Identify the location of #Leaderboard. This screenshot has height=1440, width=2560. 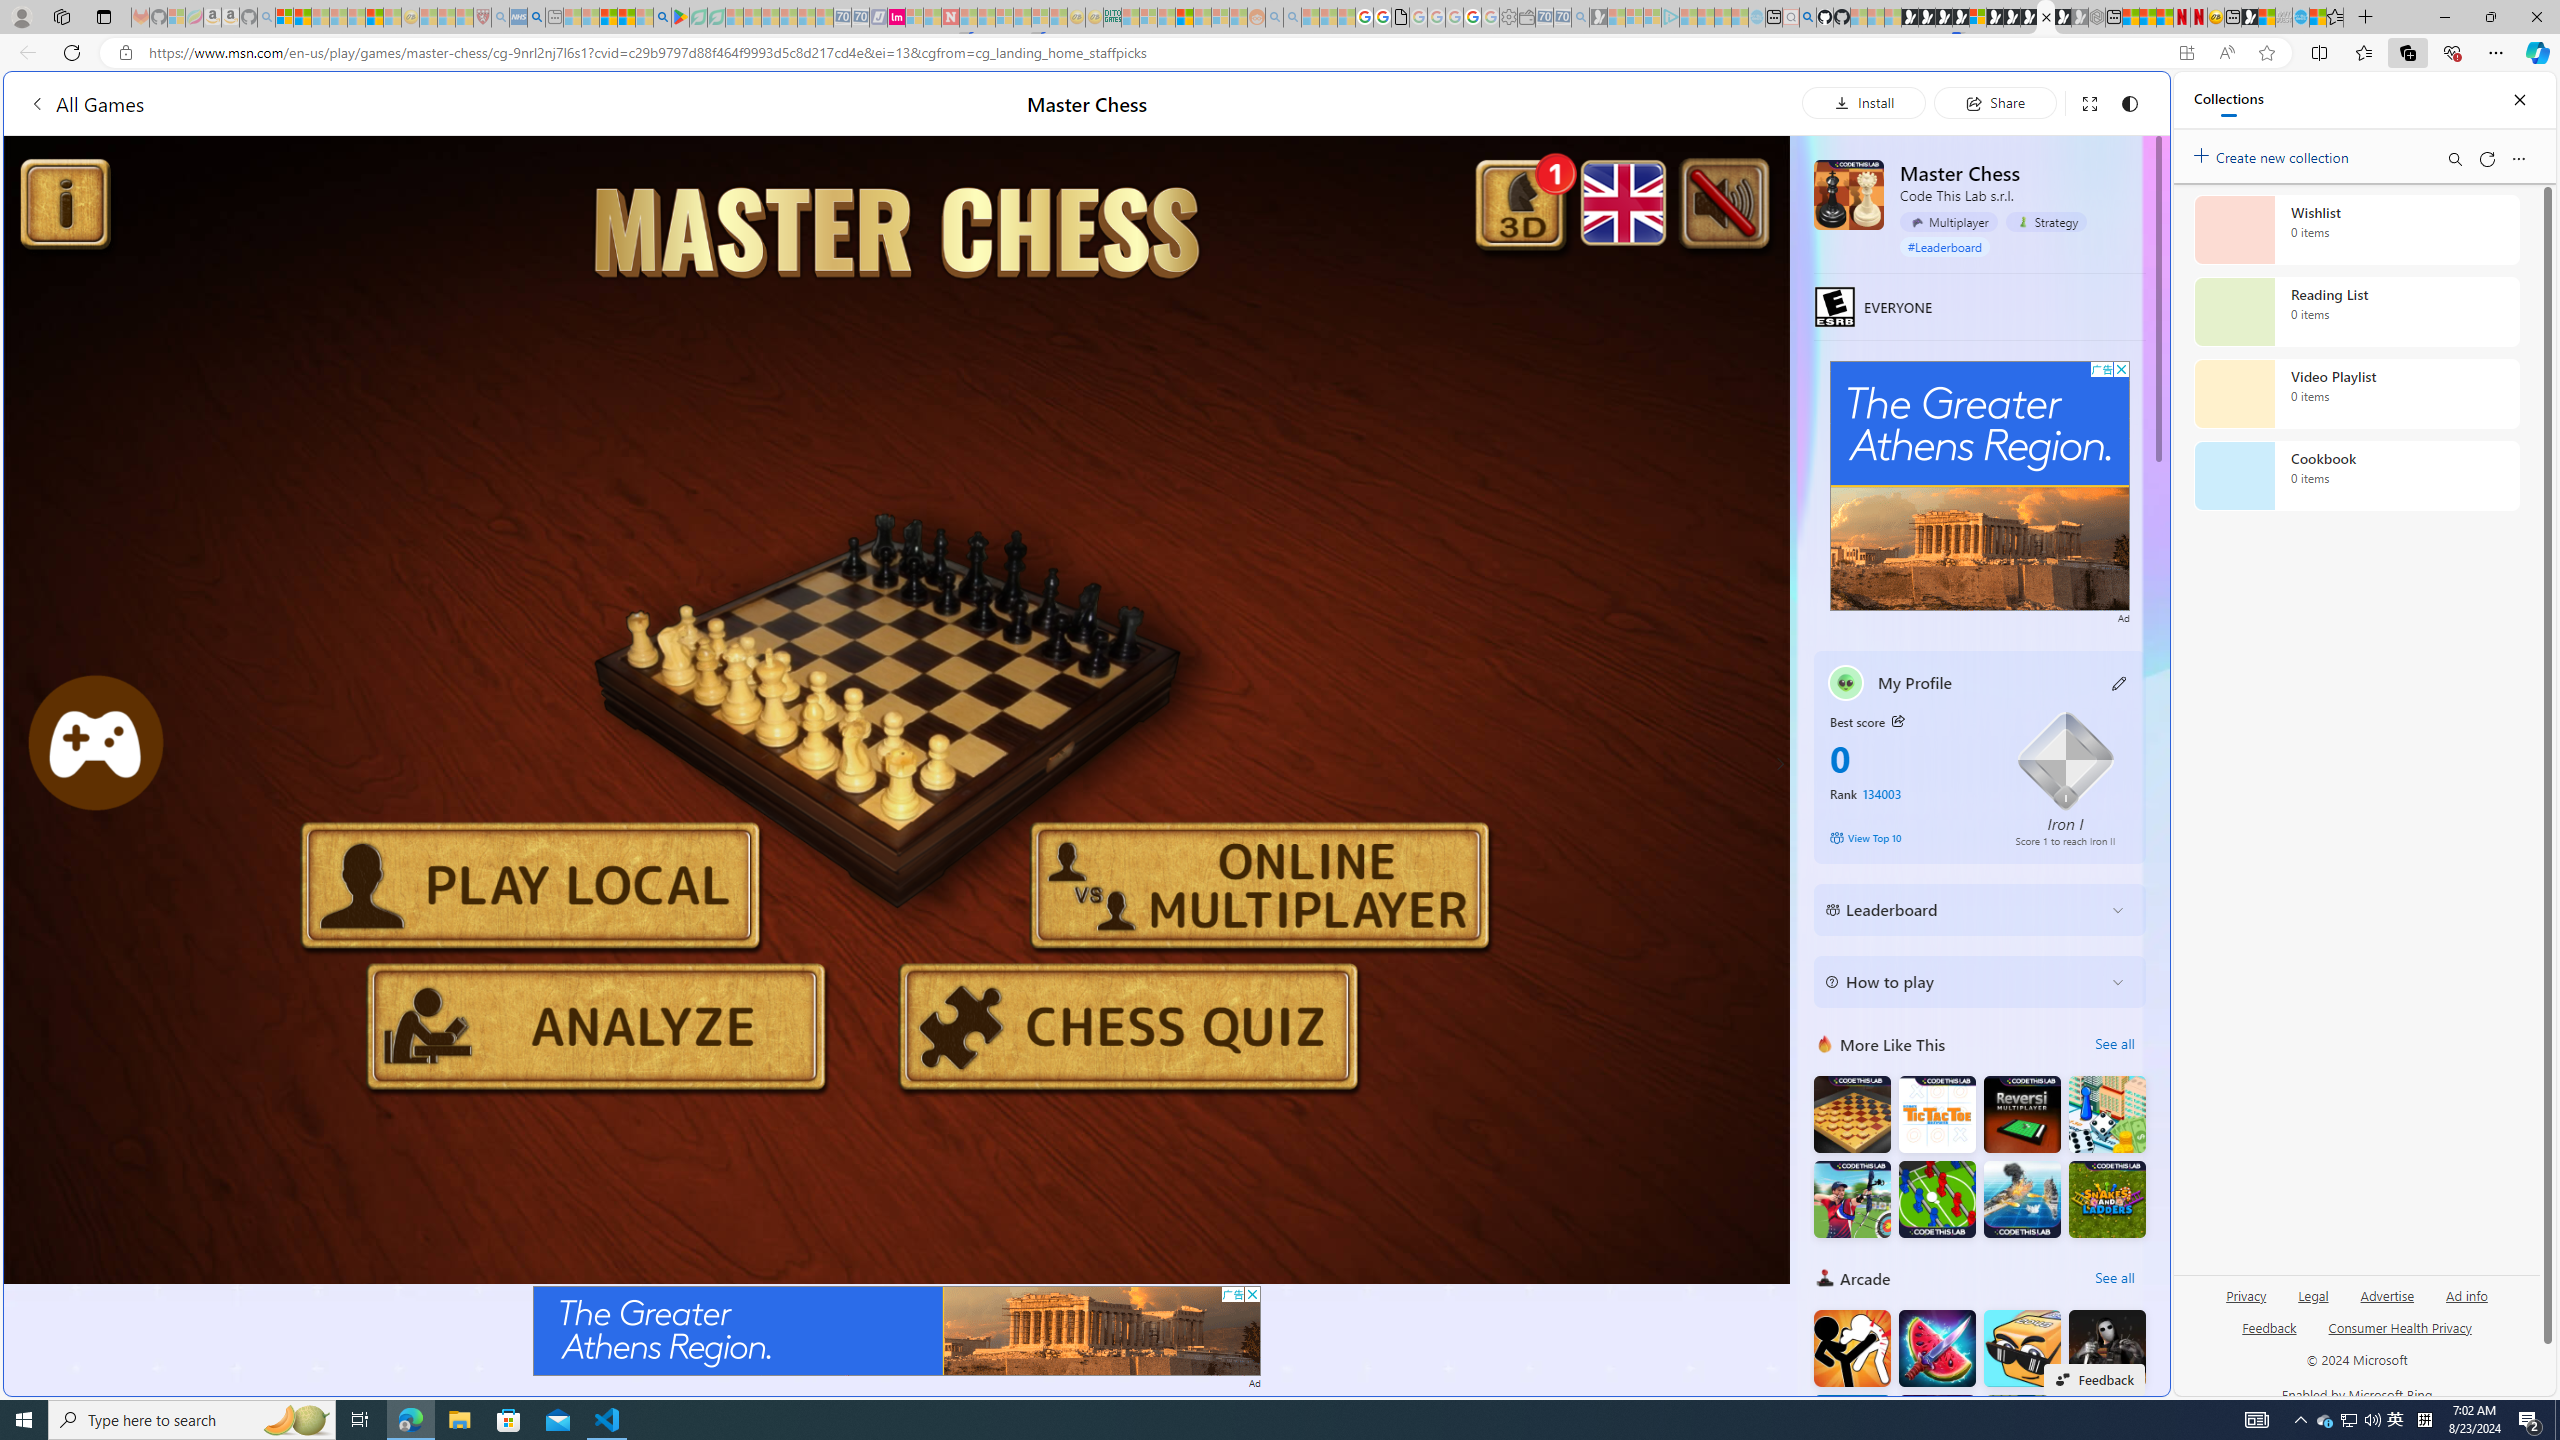
(1945, 246).